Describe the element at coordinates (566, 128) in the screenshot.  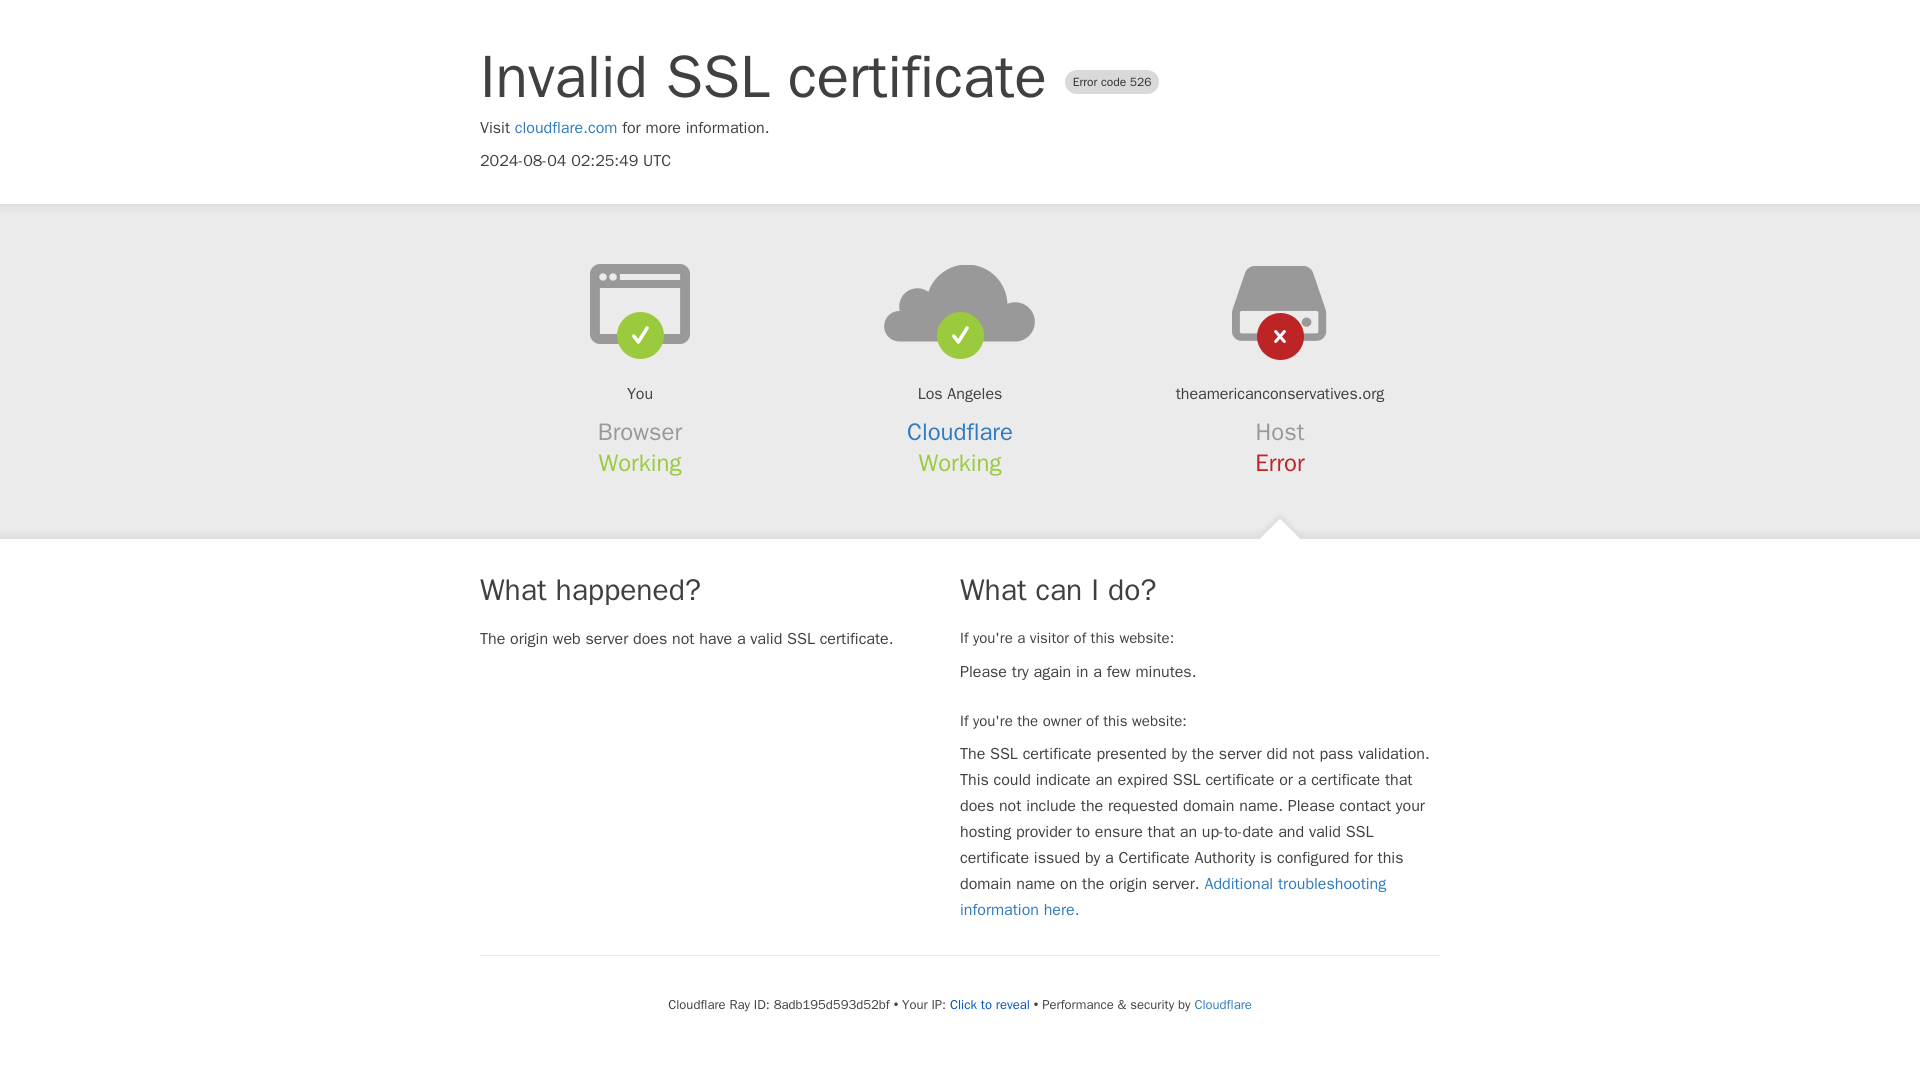
I see `cloudflare.com` at that location.